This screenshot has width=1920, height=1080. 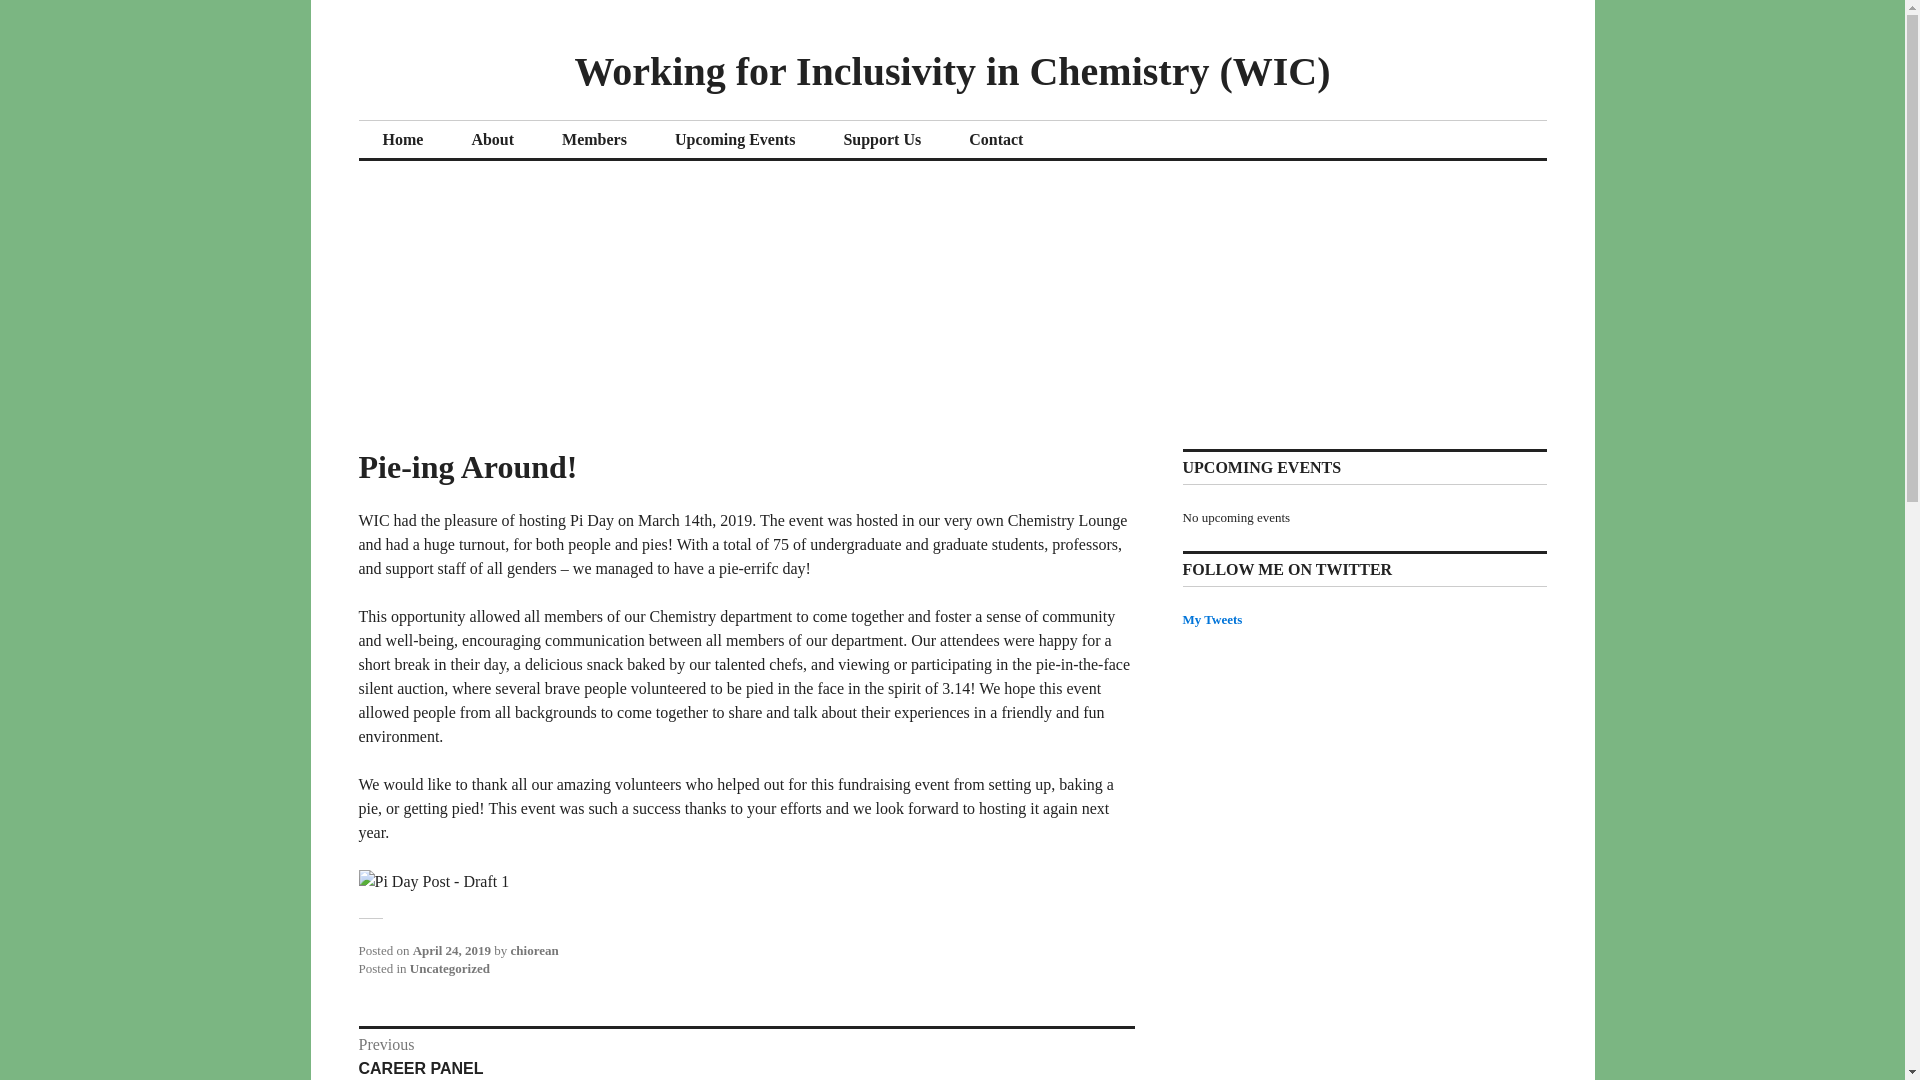 I want to click on Contact, so click(x=995, y=140).